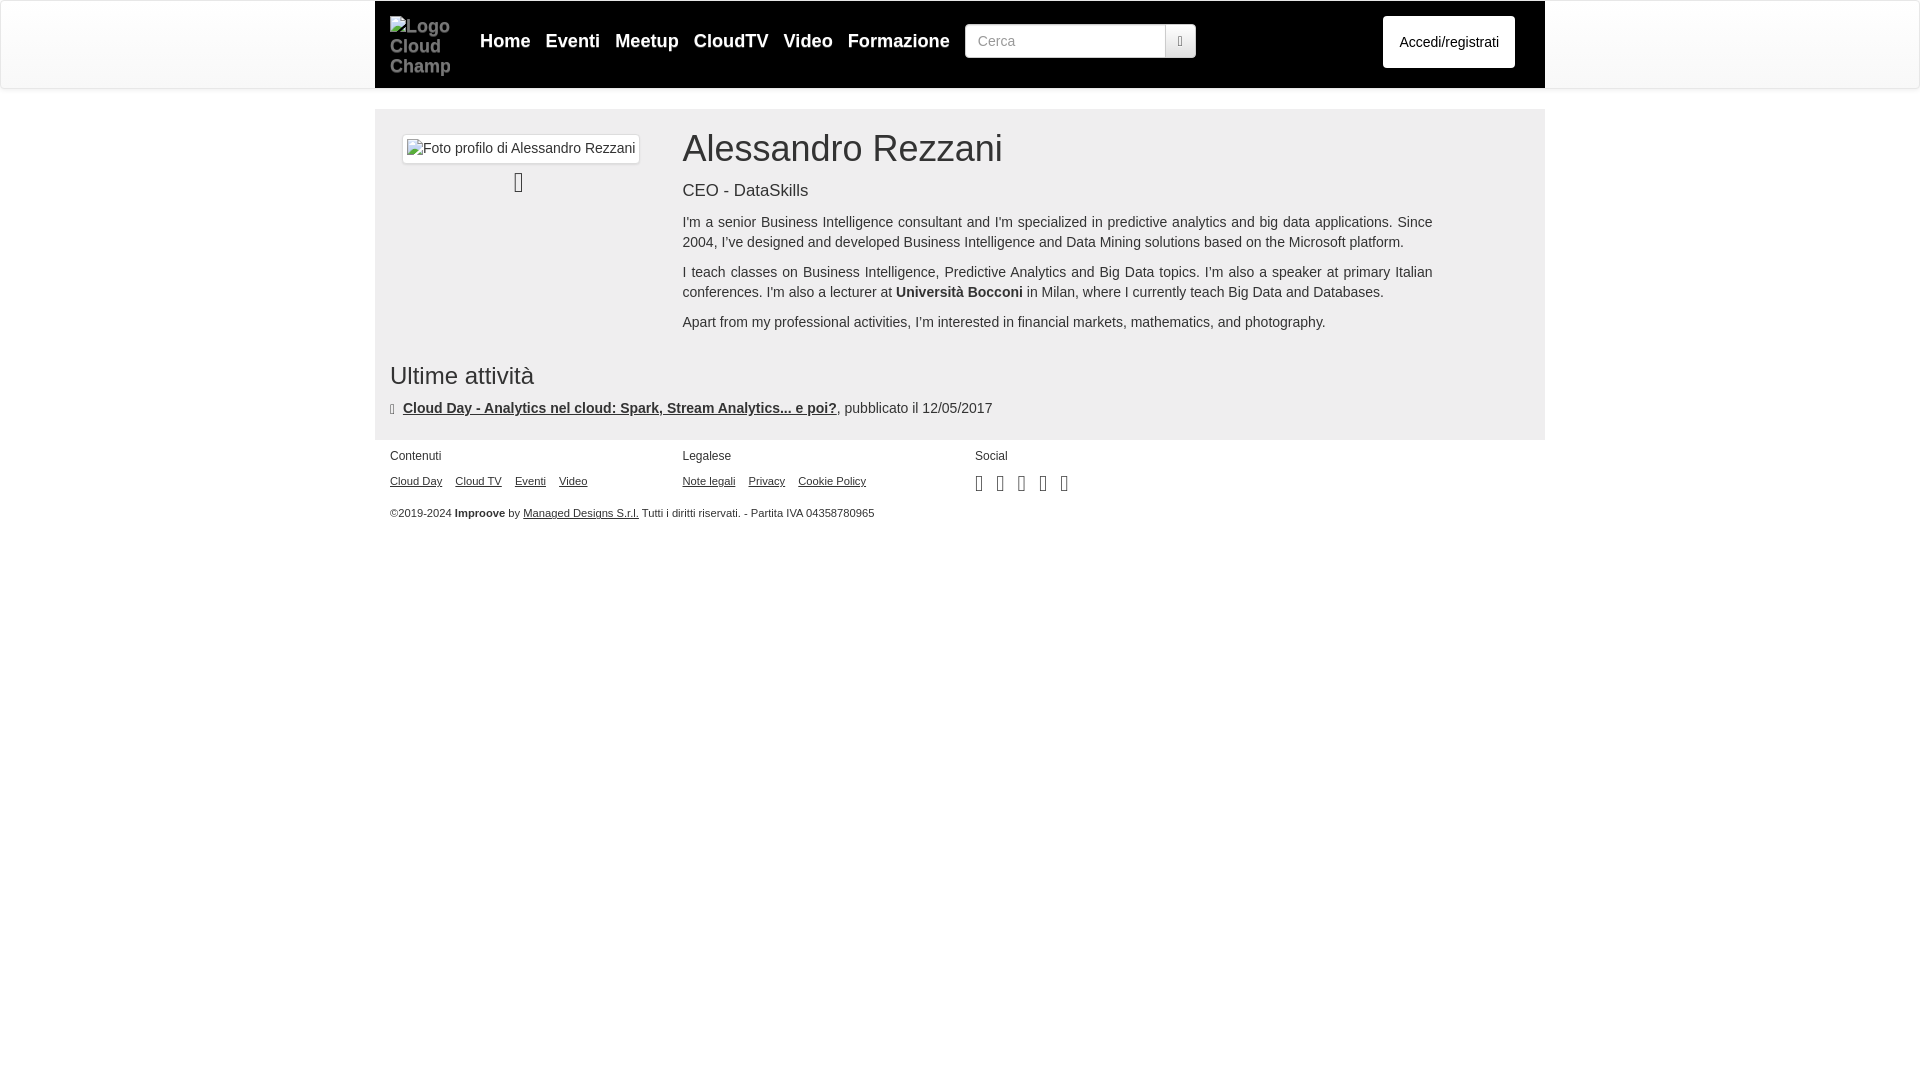  What do you see at coordinates (415, 481) in the screenshot?
I see `Cloud Day` at bounding box center [415, 481].